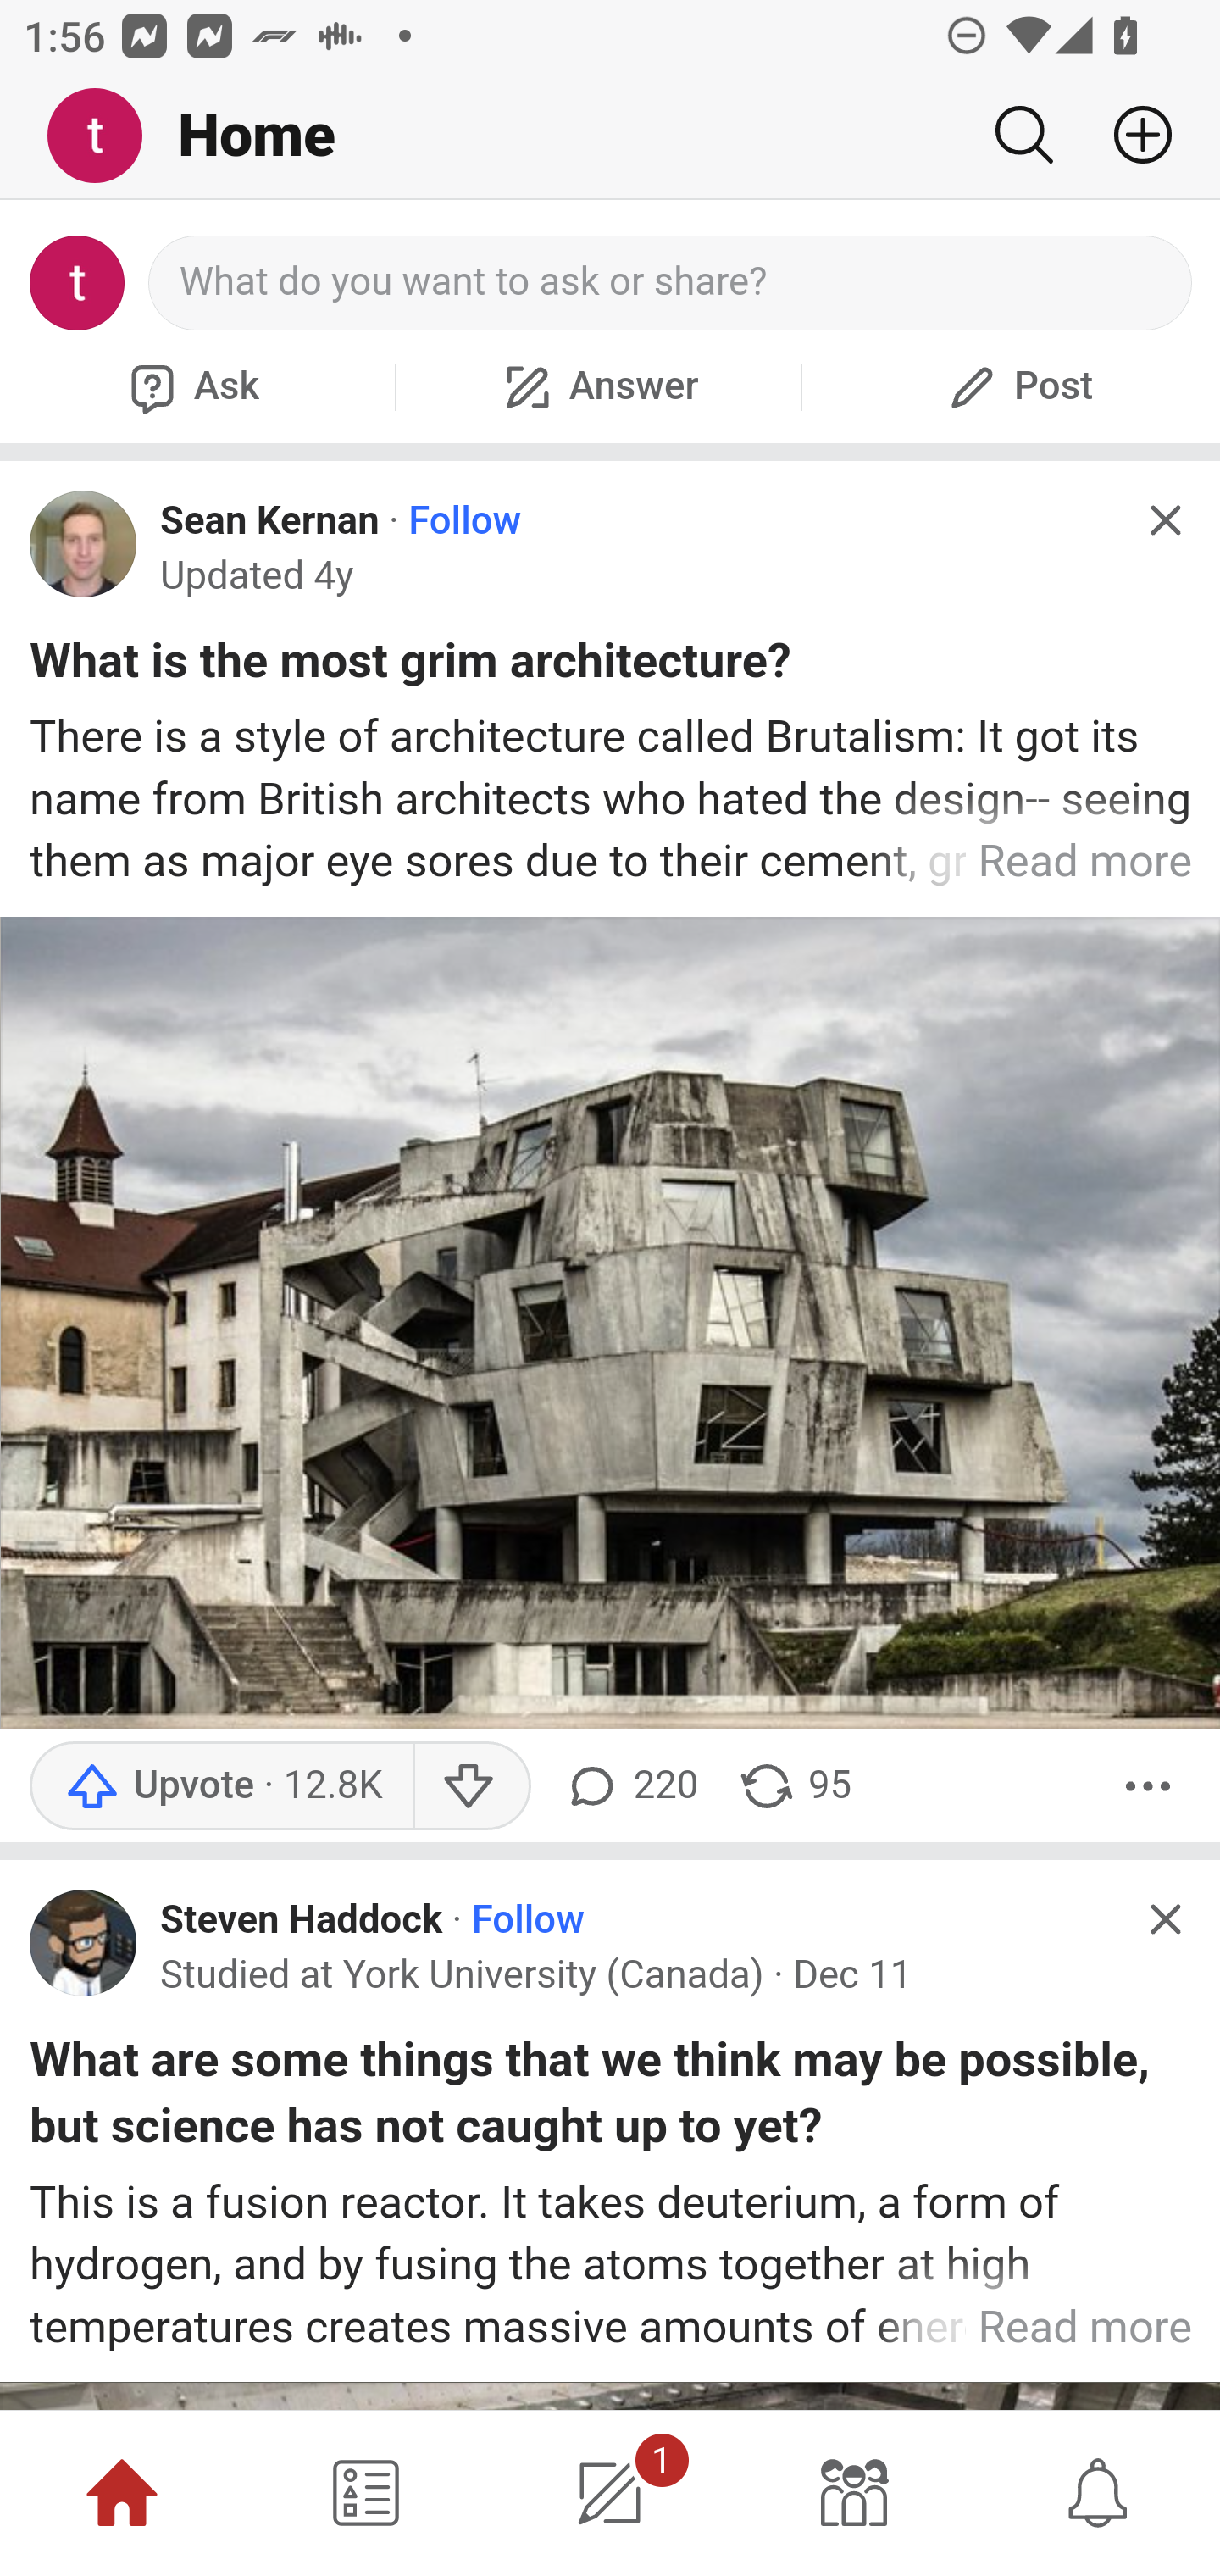  I want to click on Profile photo for Steven Haddock, so click(84, 1942).